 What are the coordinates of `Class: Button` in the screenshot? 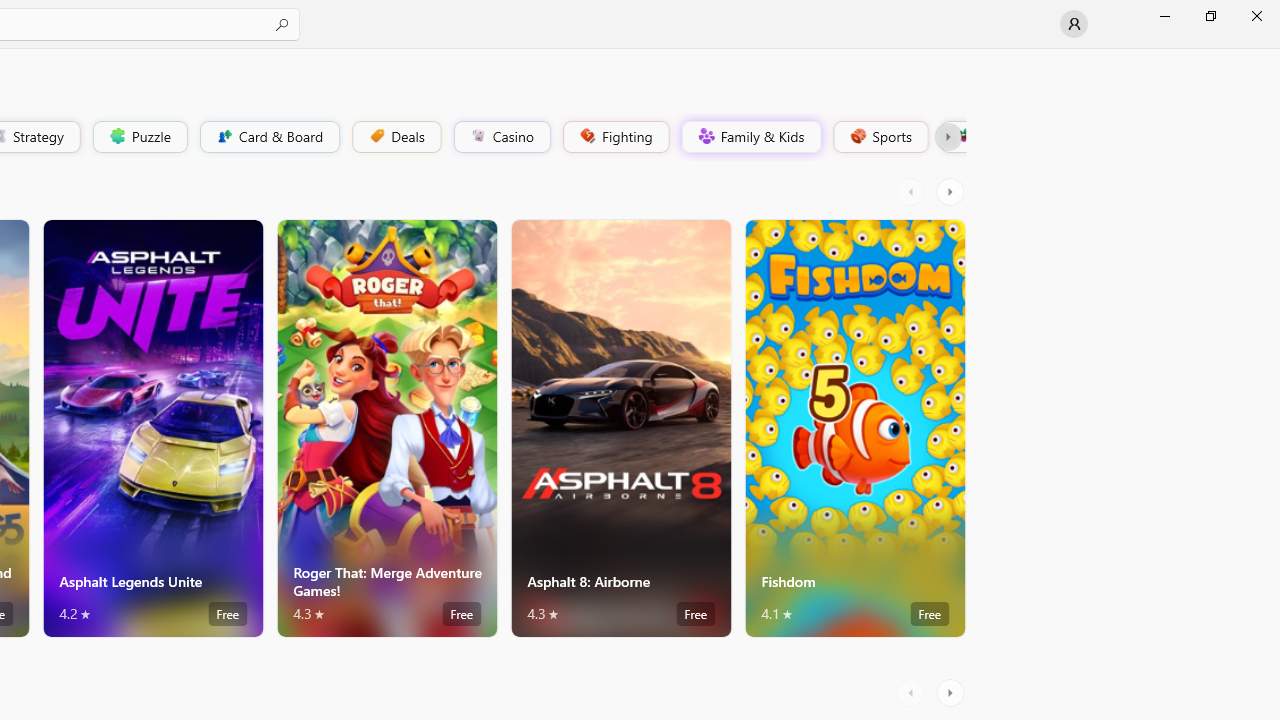 It's located at (948, 136).